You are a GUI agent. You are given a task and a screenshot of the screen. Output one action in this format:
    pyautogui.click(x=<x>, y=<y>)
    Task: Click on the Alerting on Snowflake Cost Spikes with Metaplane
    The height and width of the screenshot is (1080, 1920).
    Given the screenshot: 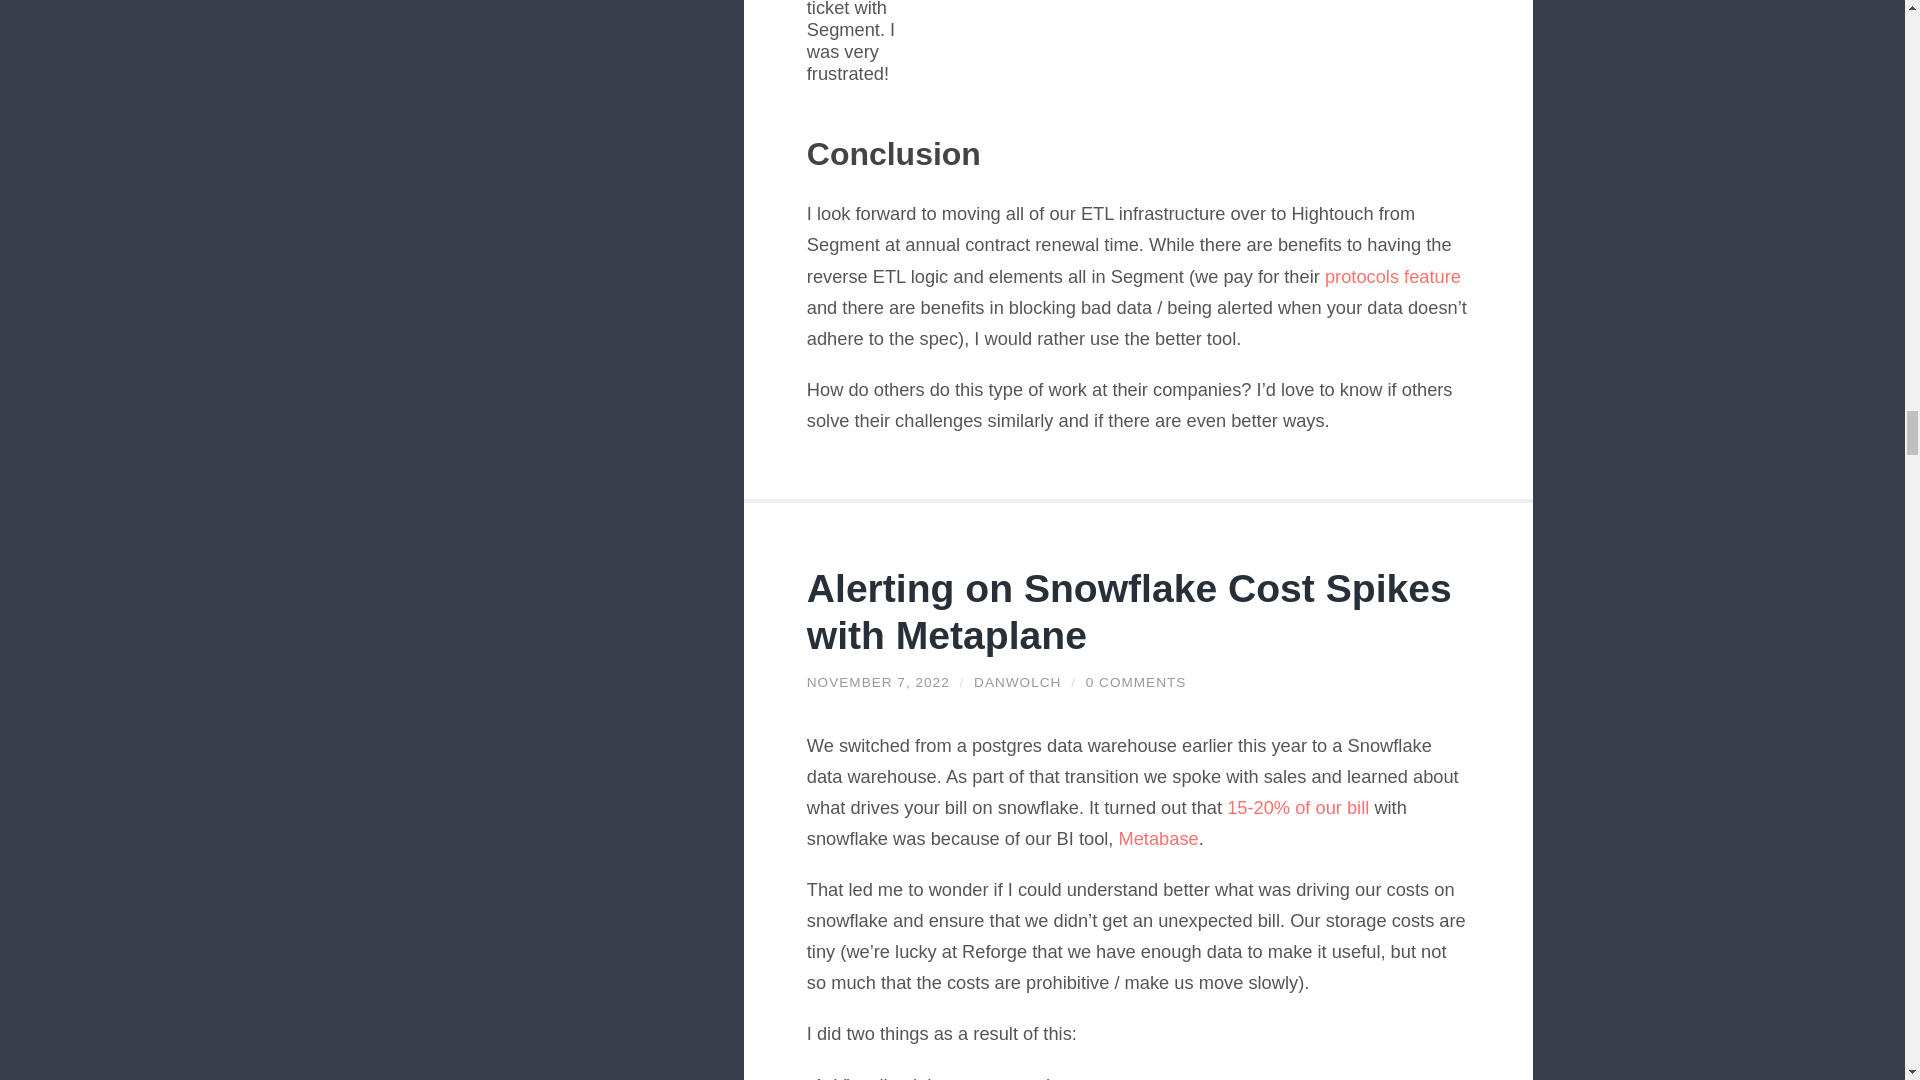 What is the action you would take?
    pyautogui.click(x=1128, y=612)
    